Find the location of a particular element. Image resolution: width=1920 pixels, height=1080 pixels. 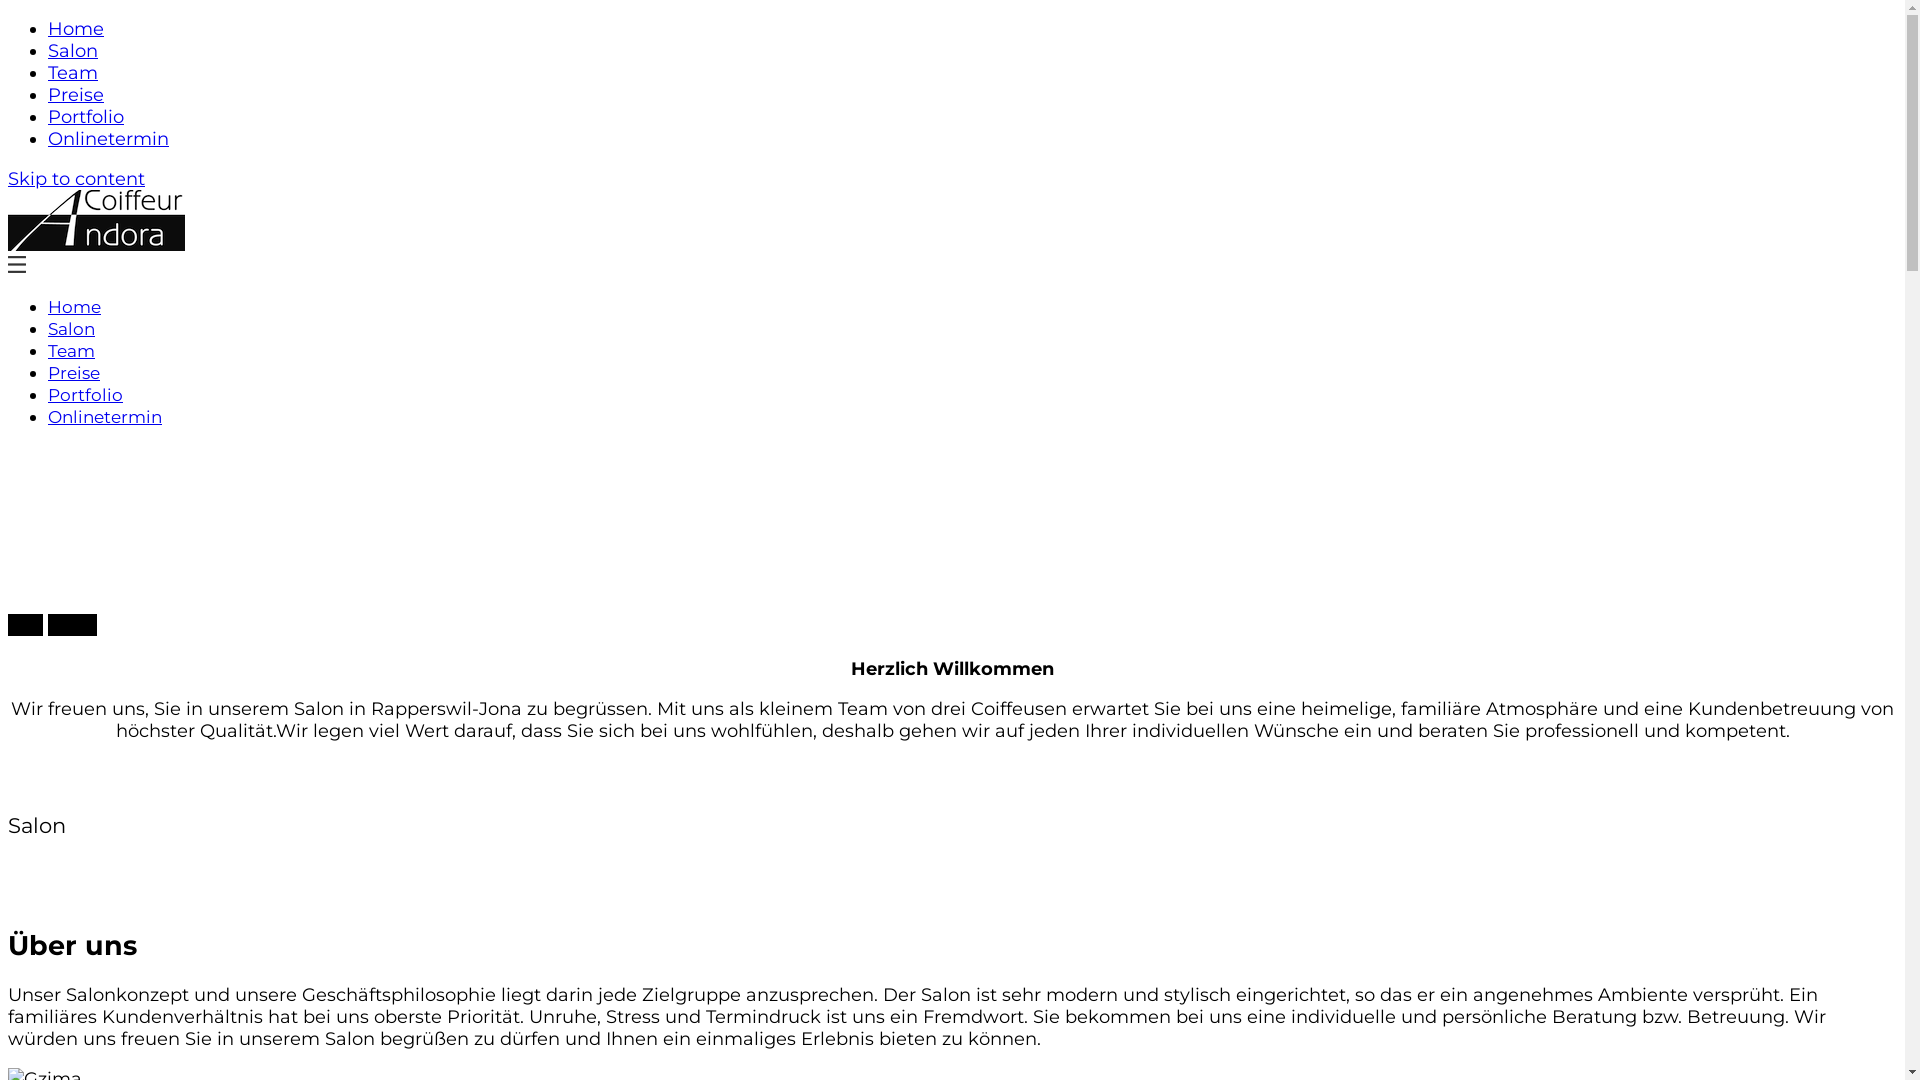

Left is located at coordinates (26, 625).